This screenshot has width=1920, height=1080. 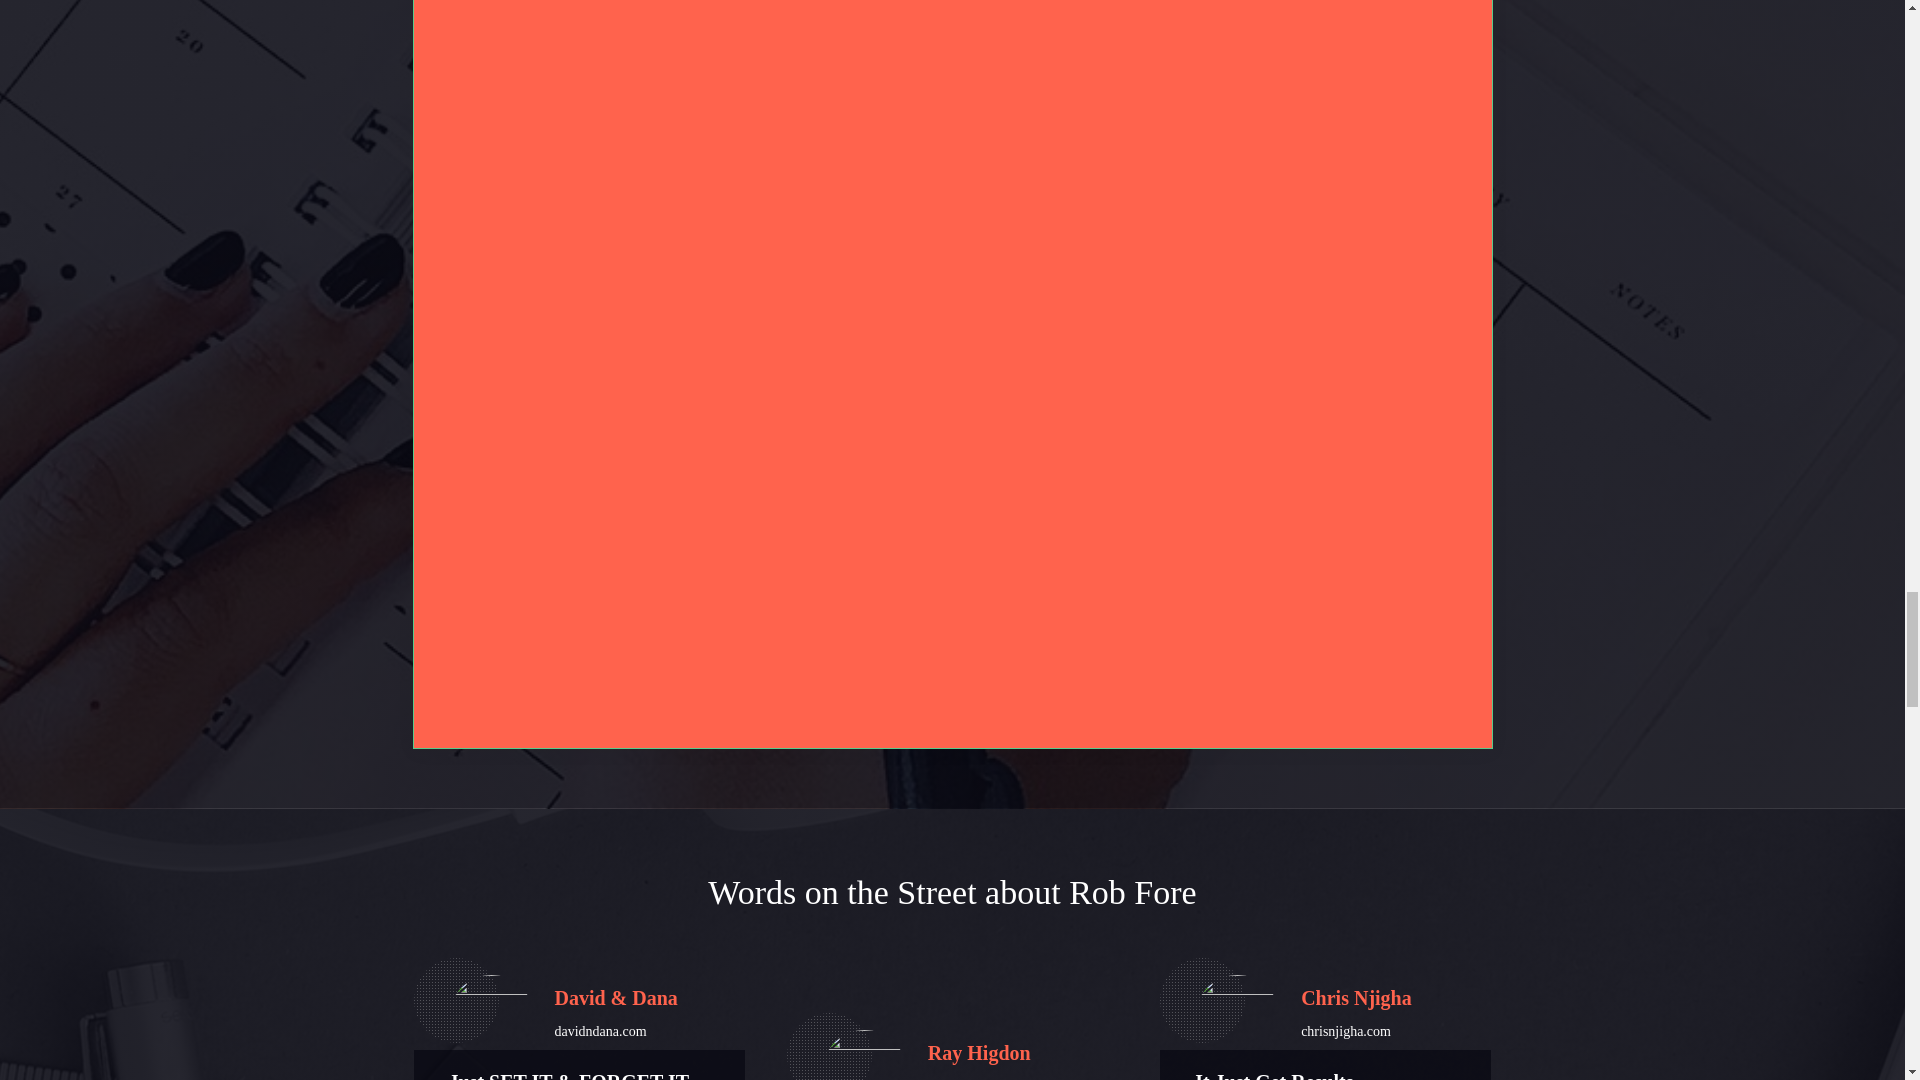 I want to click on davidndana-min, so click(x=490, y=1017).